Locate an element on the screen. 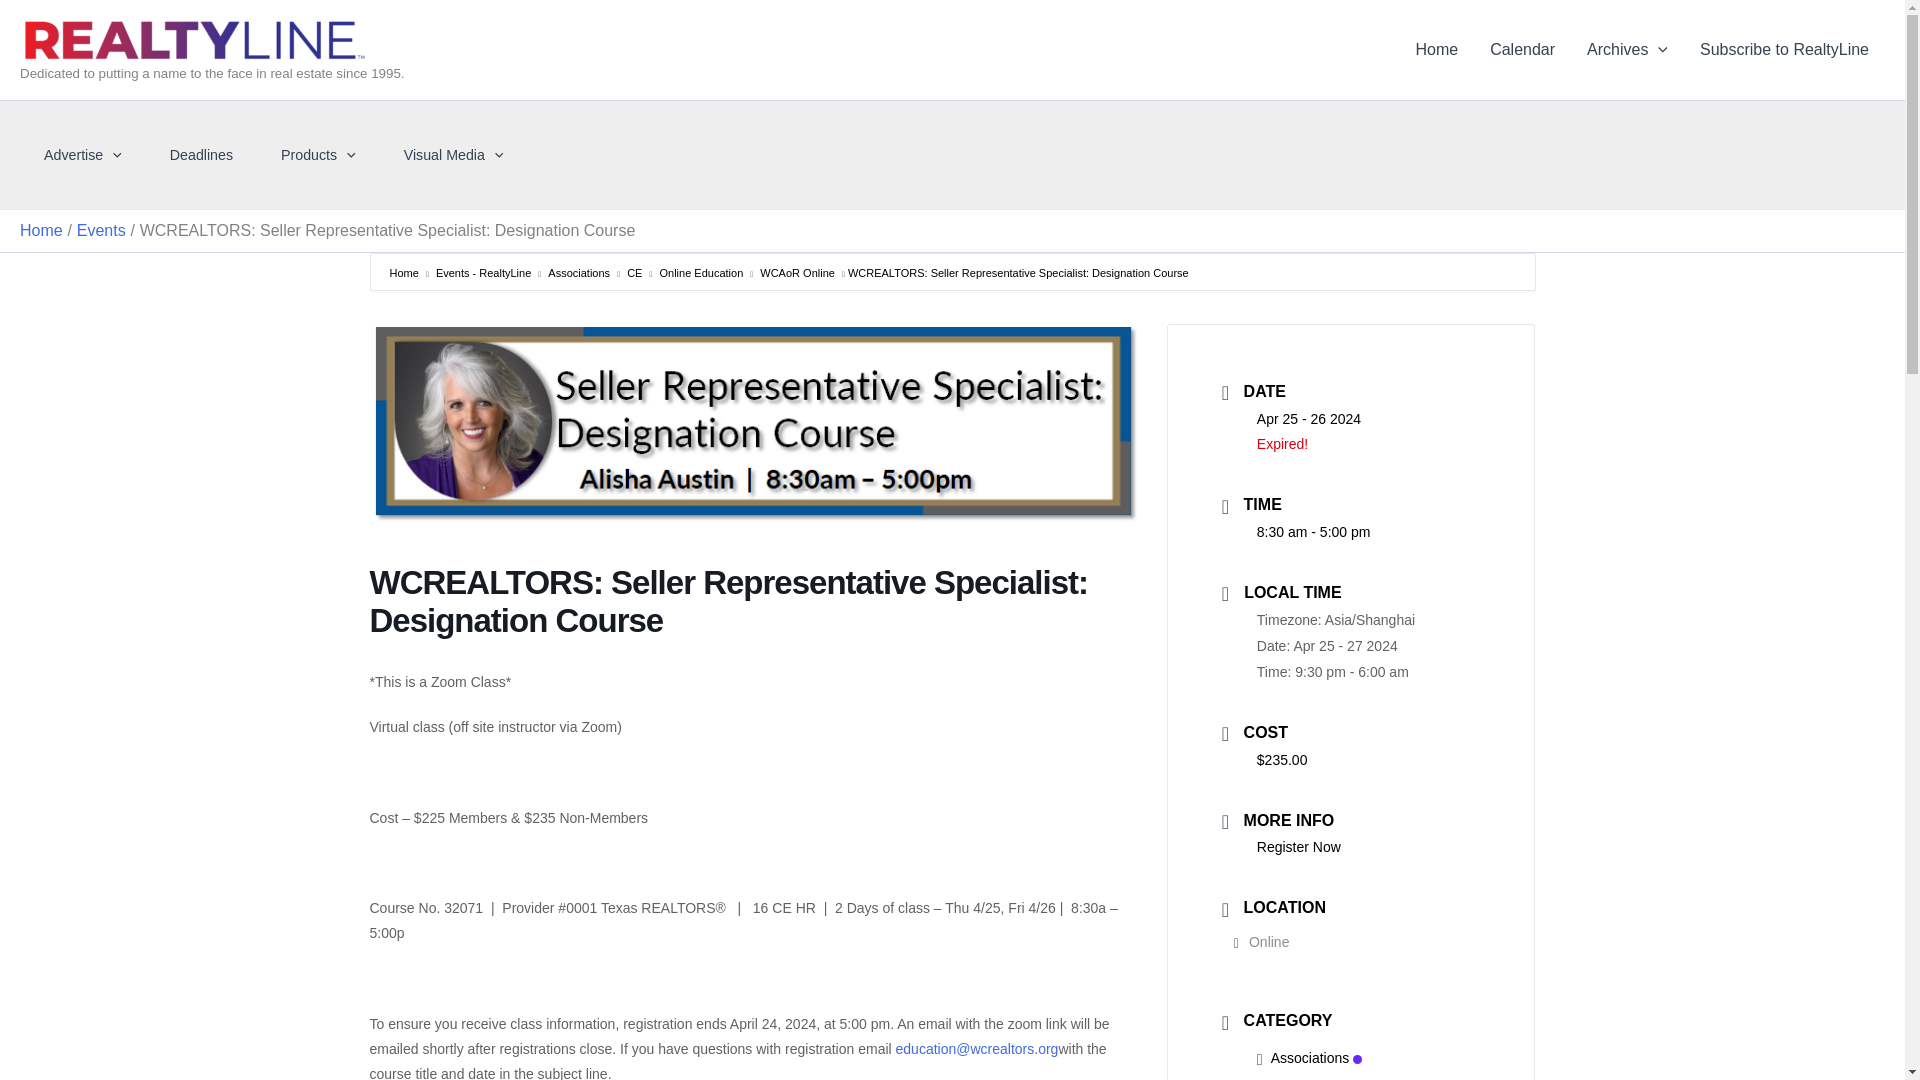  Archives is located at coordinates (1626, 49).